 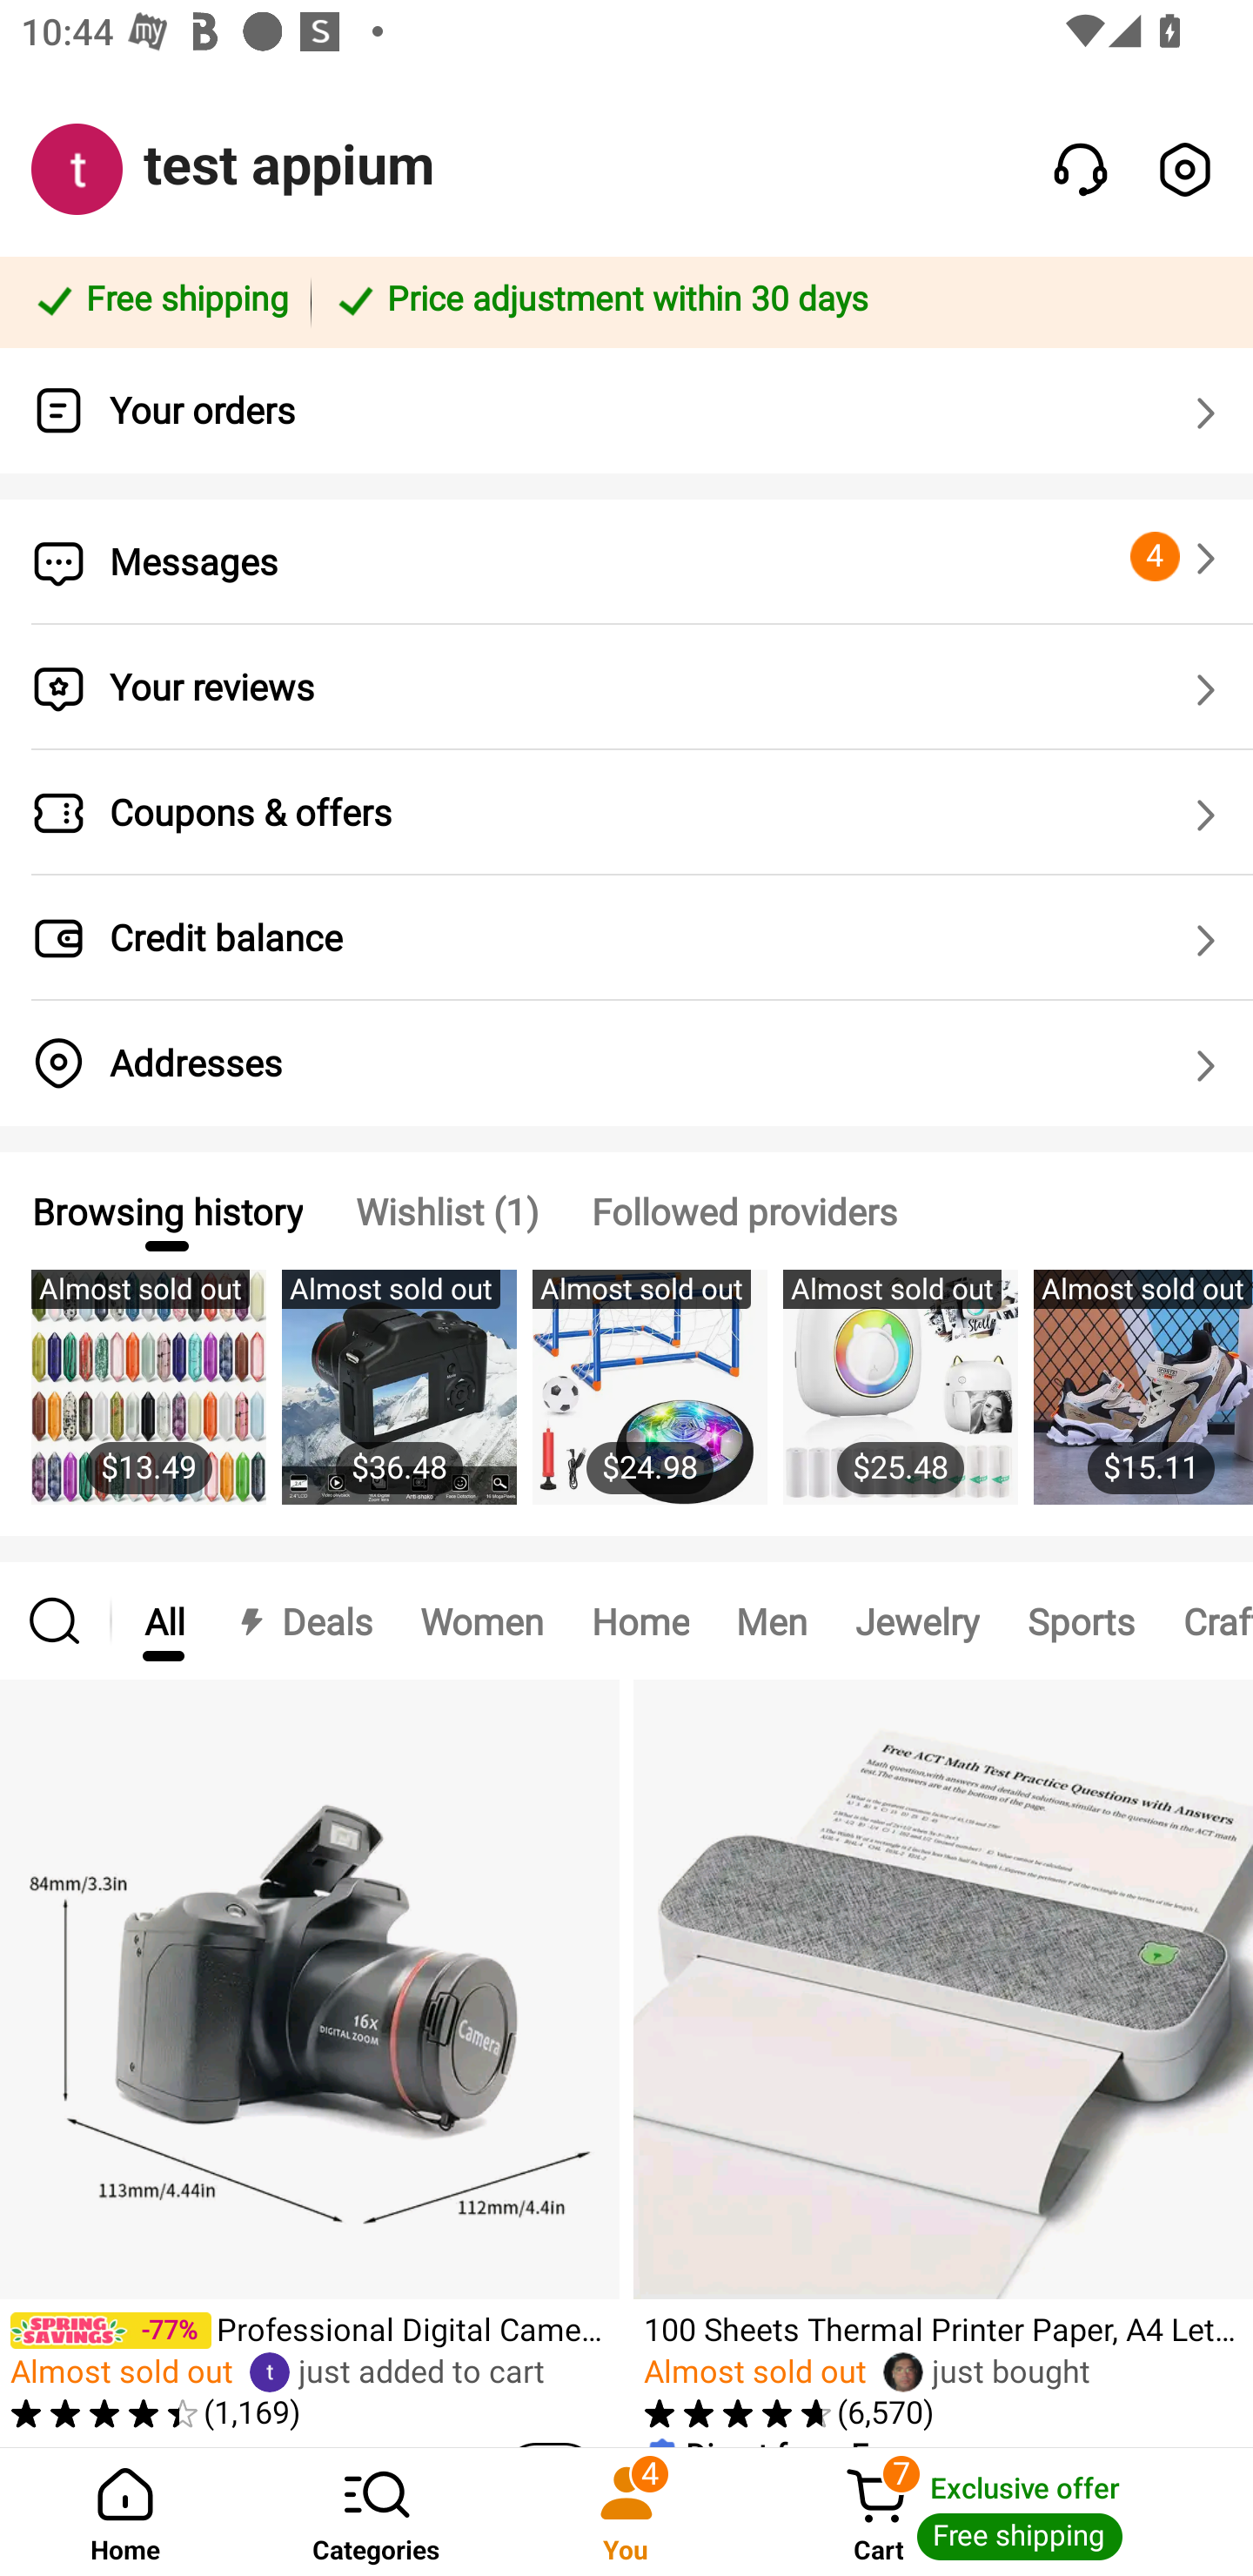 I want to click on Categories, so click(x=376, y=2512).